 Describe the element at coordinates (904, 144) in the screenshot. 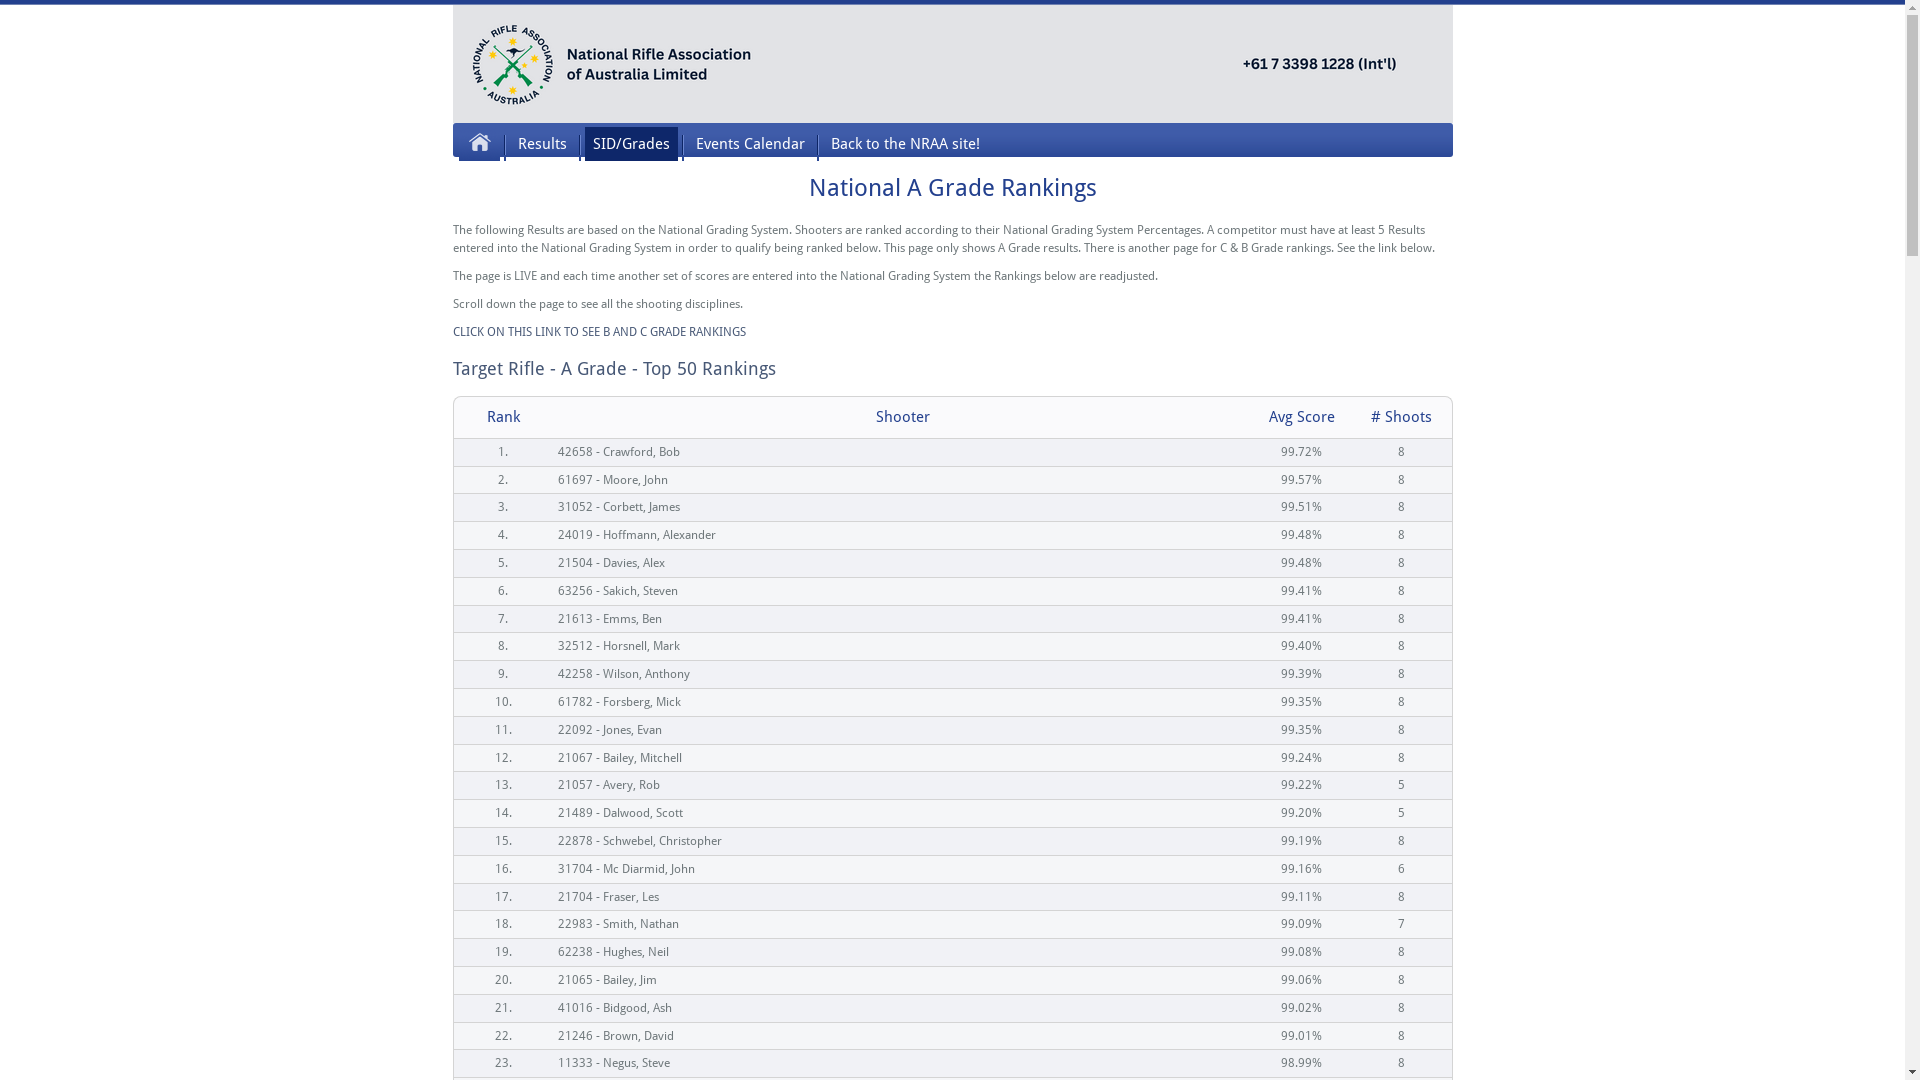

I see `Back to the NRAA site!` at that location.